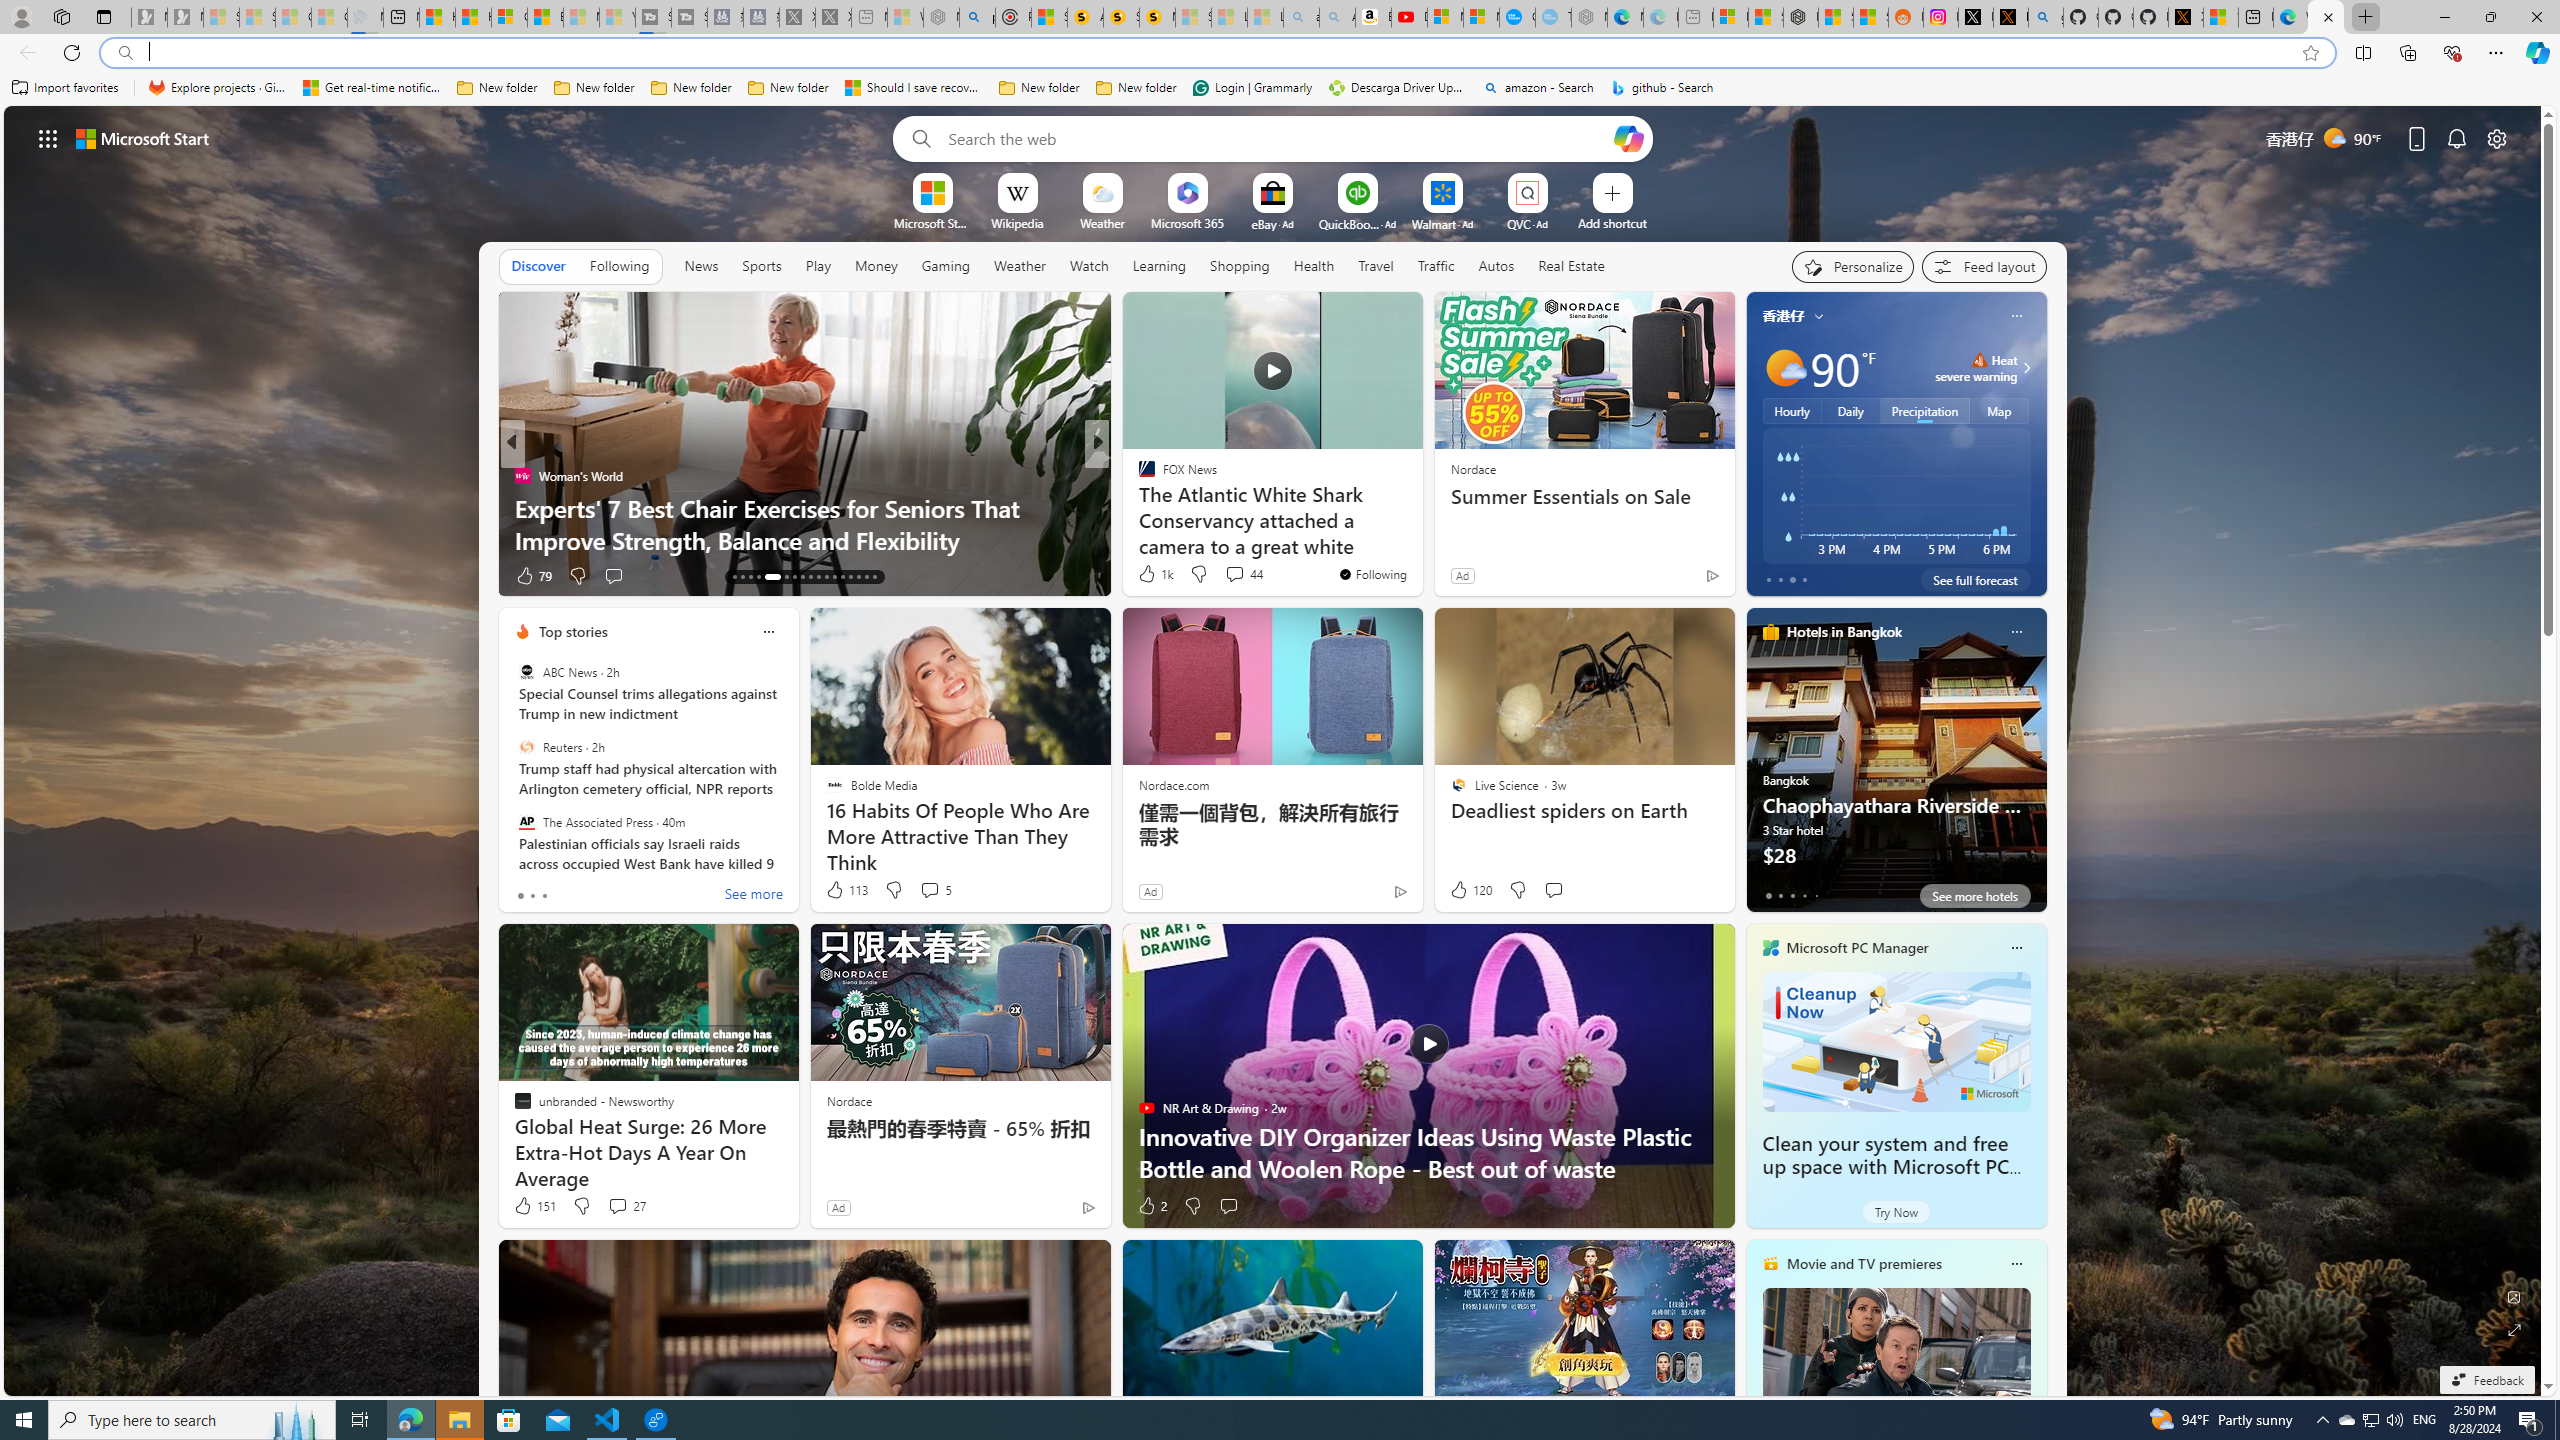  What do you see at coordinates (946, 266) in the screenshot?
I see `Gaming` at bounding box center [946, 266].